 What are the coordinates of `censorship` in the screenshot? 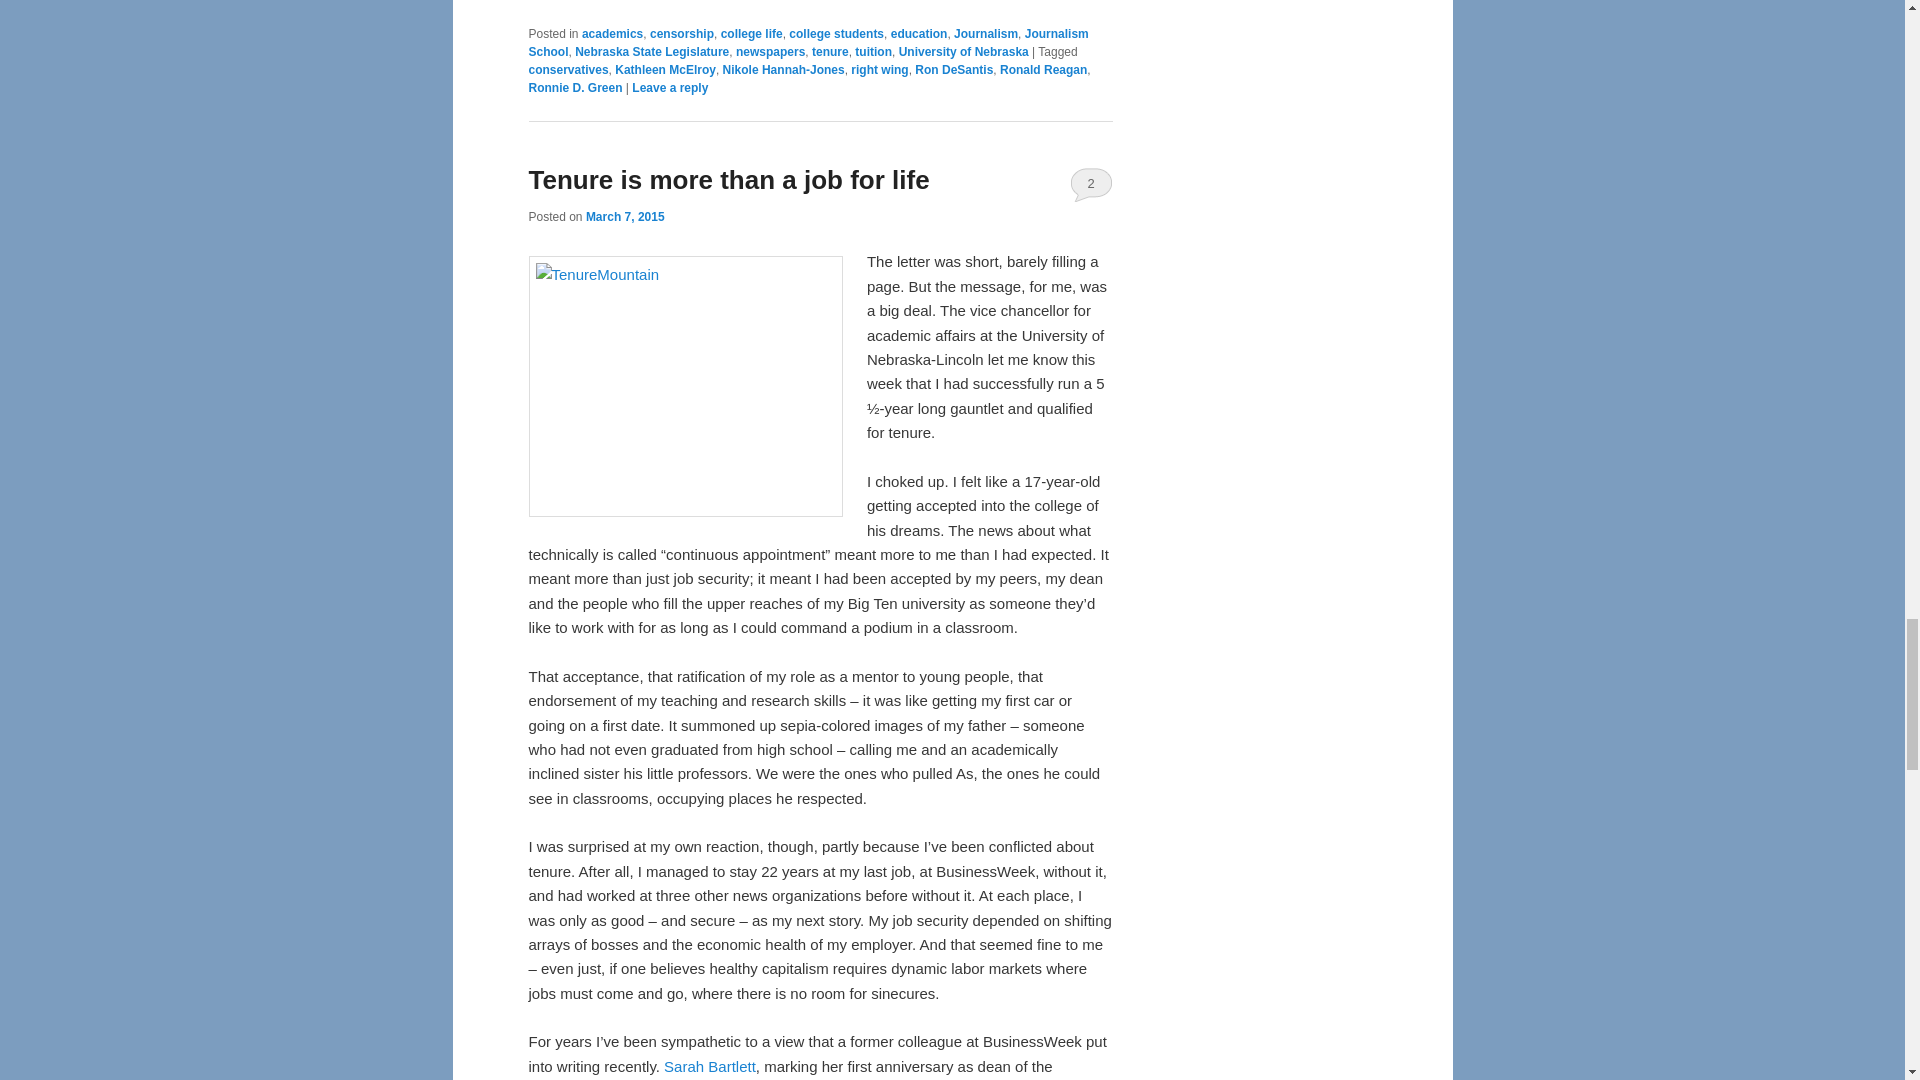 It's located at (682, 34).